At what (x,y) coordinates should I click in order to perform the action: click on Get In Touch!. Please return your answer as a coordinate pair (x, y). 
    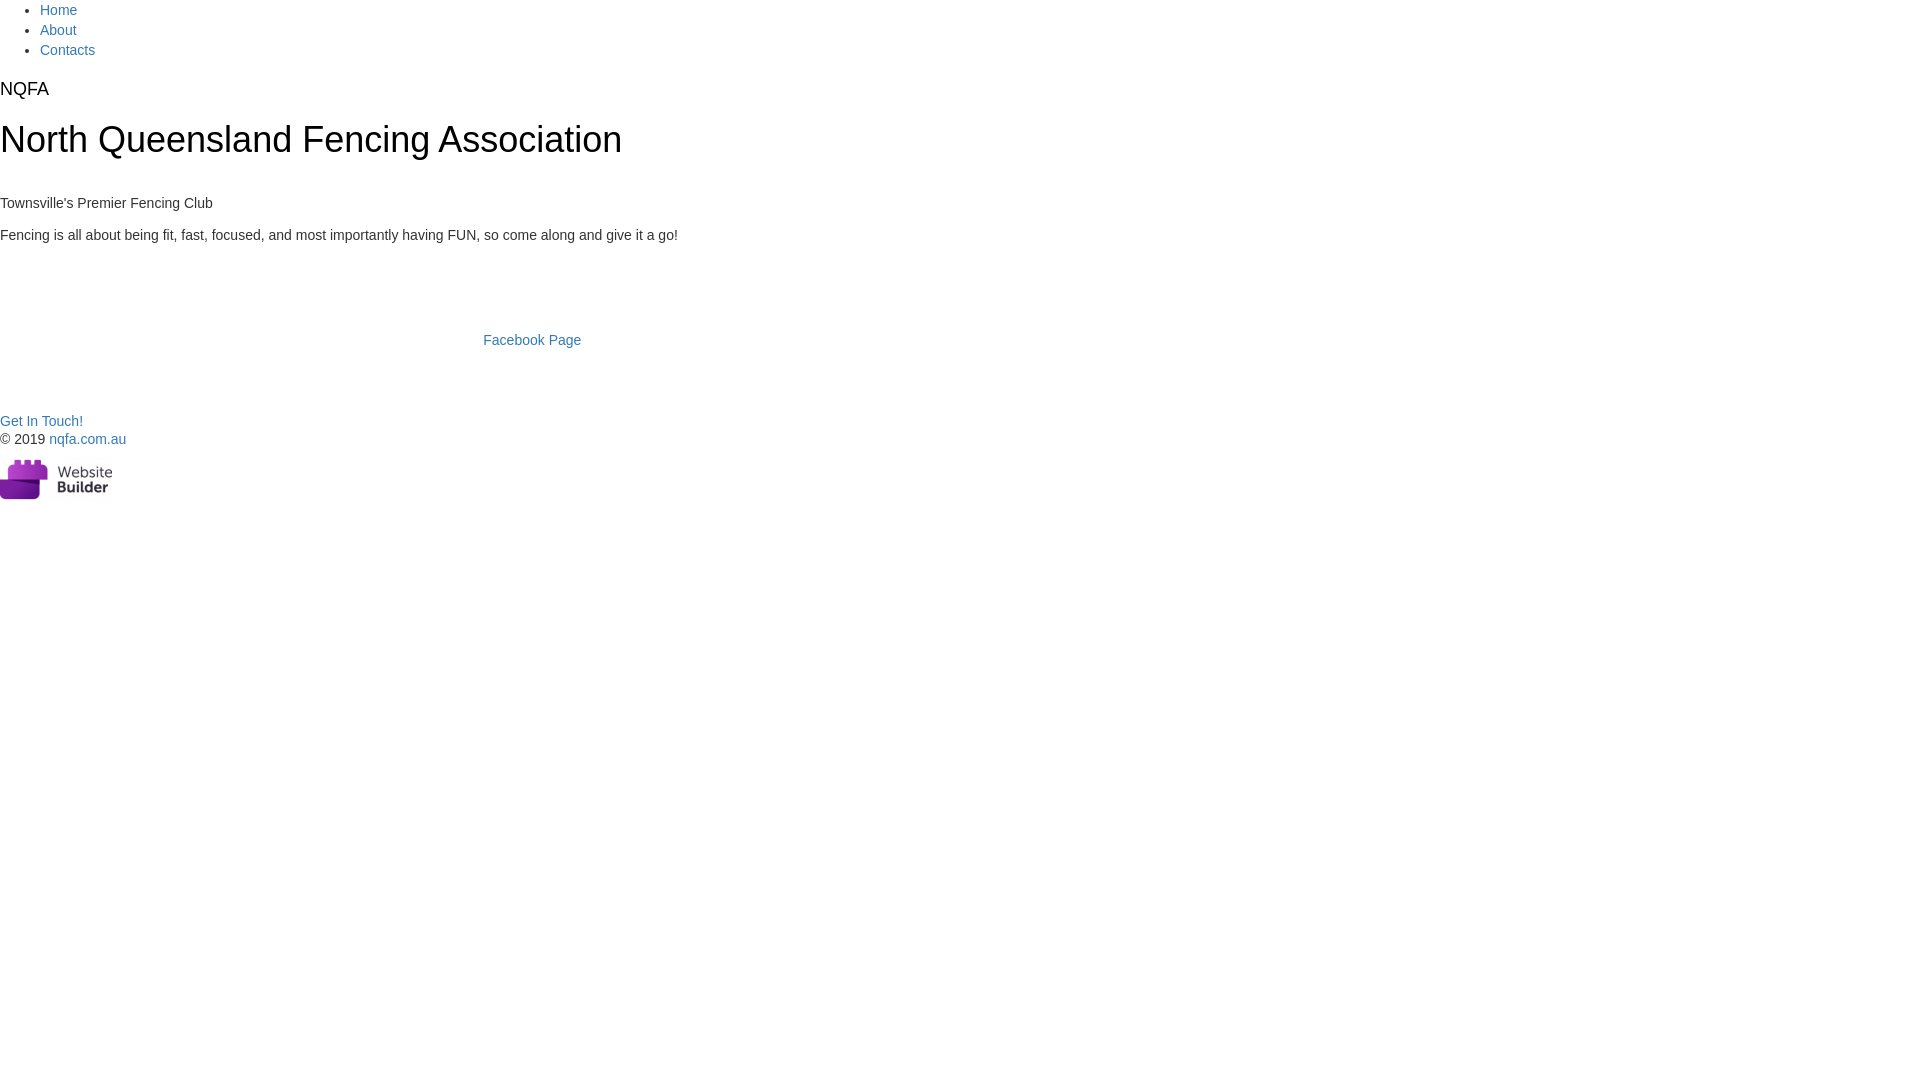
    Looking at the image, I should click on (42, 421).